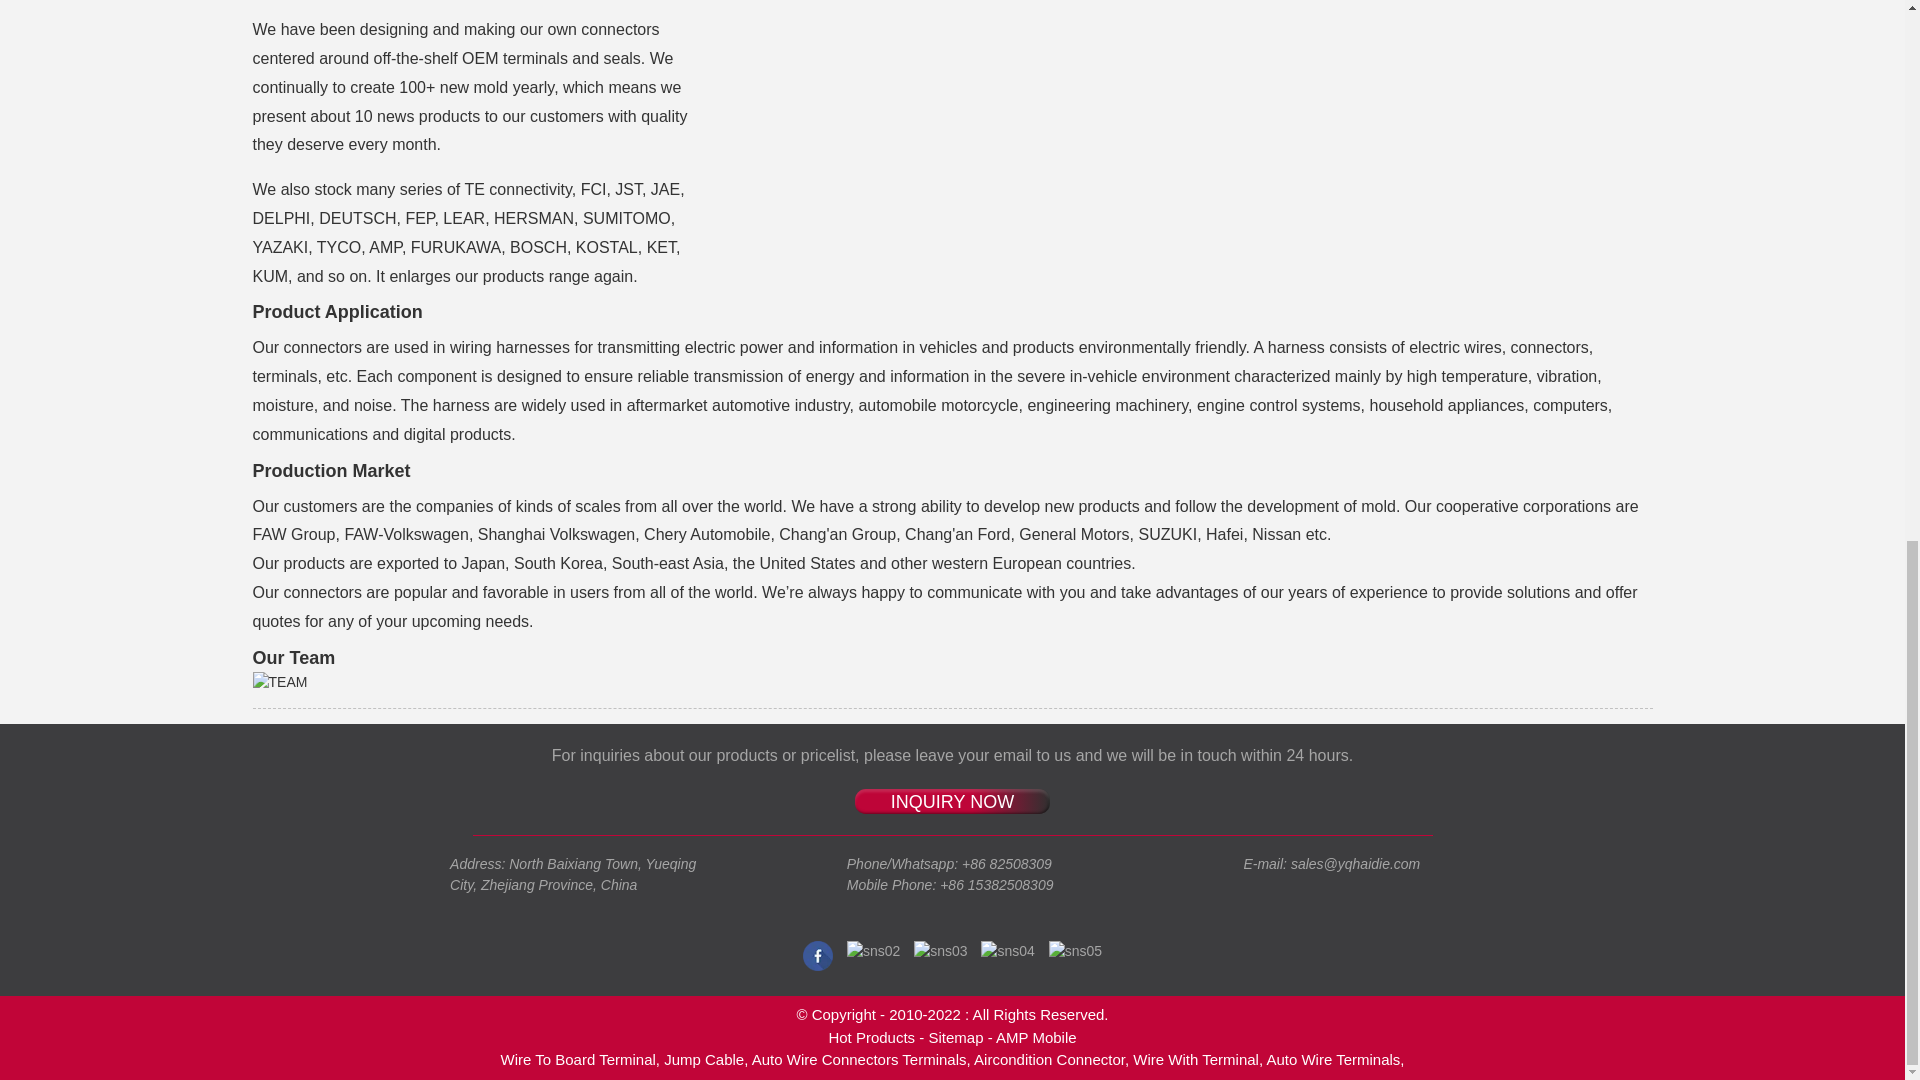 This screenshot has width=1920, height=1080. Describe the element at coordinates (860, 1059) in the screenshot. I see `Auto Wire Connectors Terminals` at that location.